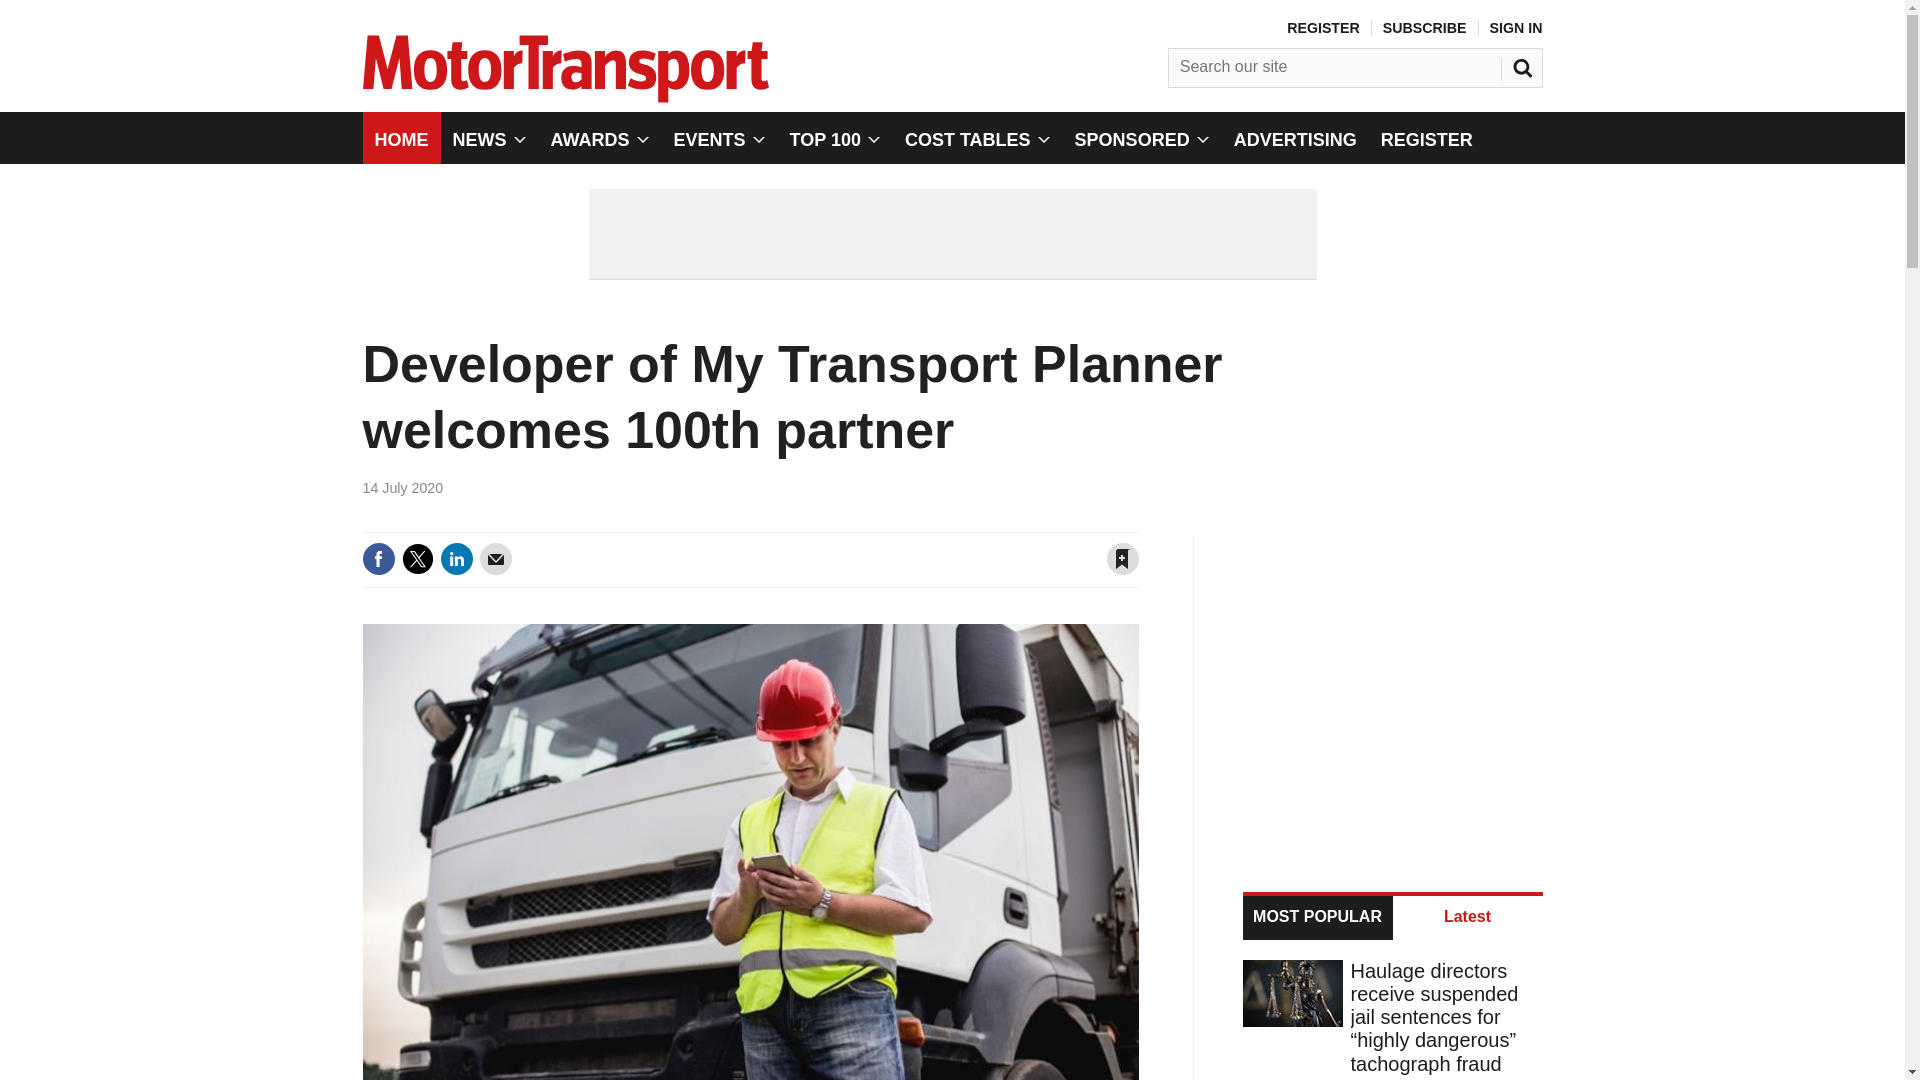 The width and height of the screenshot is (1920, 1080). What do you see at coordinates (951, 234) in the screenshot?
I see `3rd party ad content` at bounding box center [951, 234].